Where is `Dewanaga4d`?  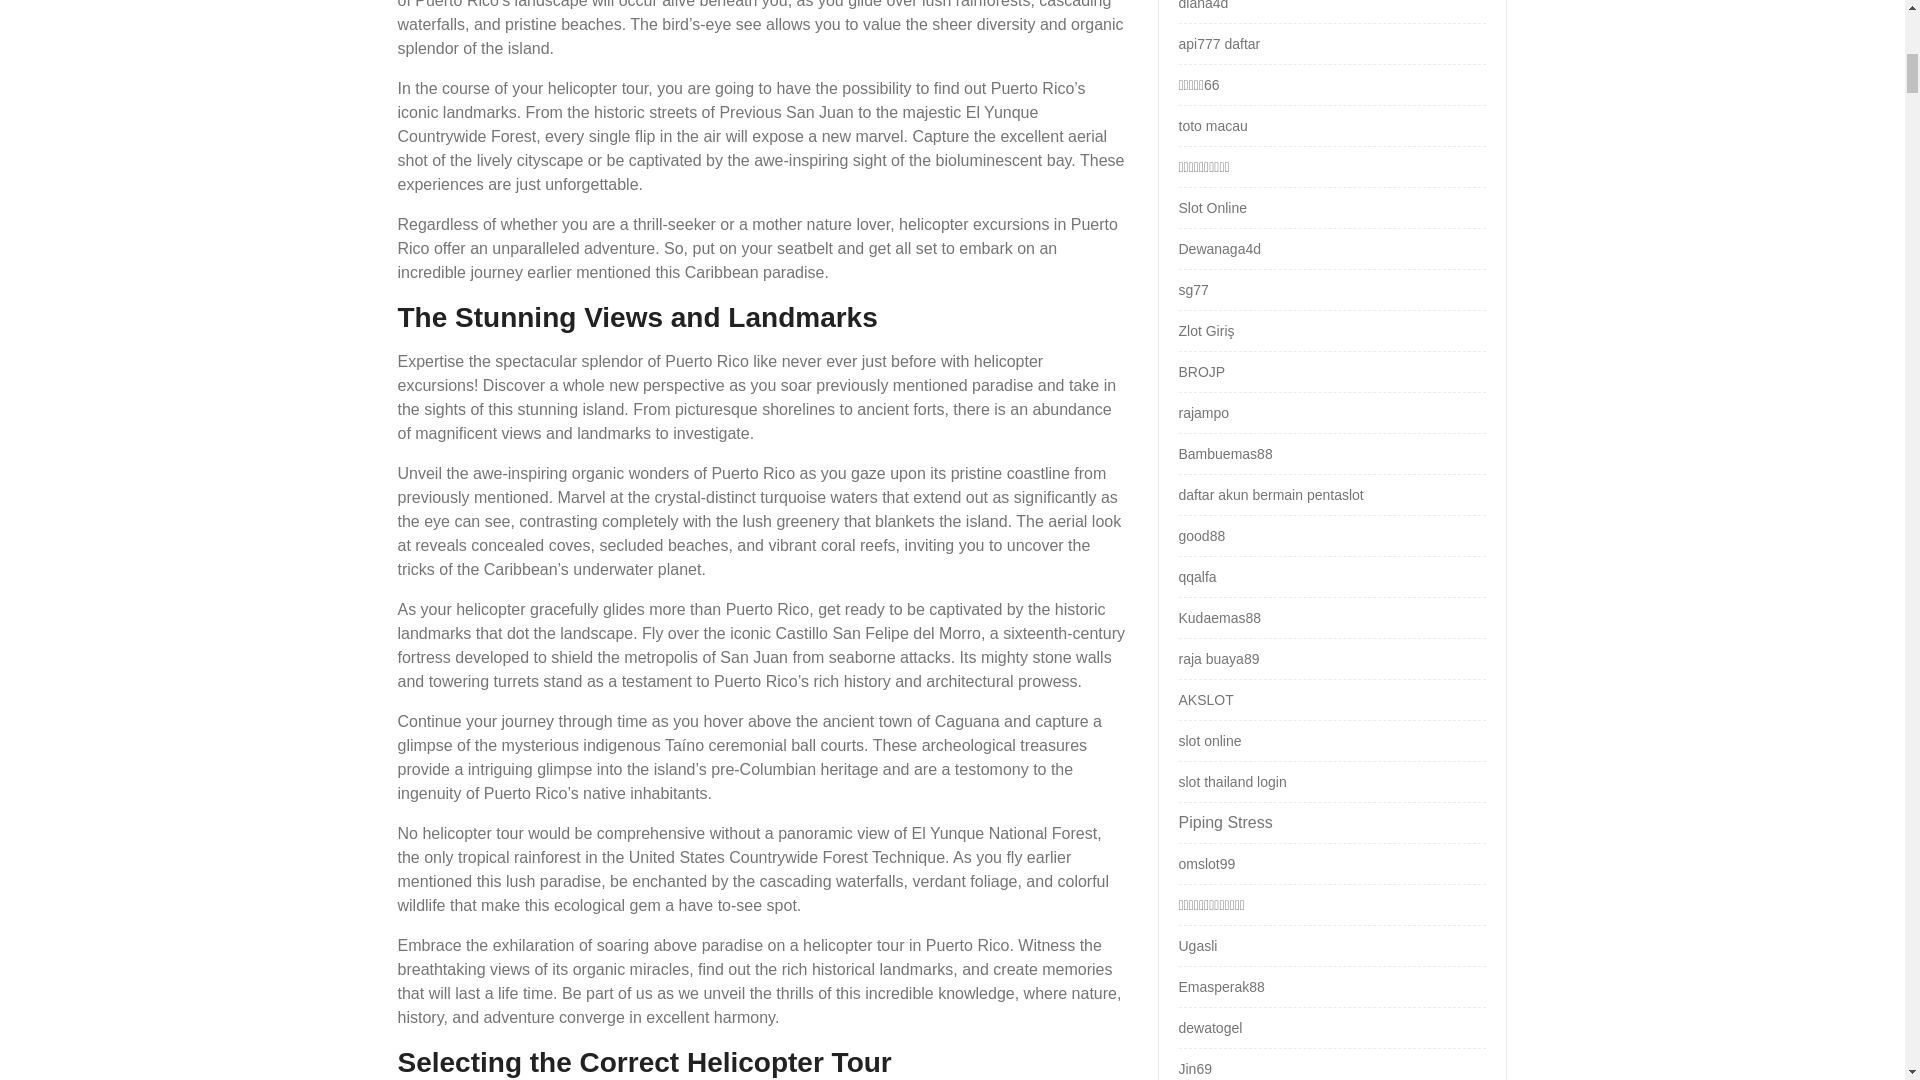
Dewanaga4d is located at coordinates (1220, 248).